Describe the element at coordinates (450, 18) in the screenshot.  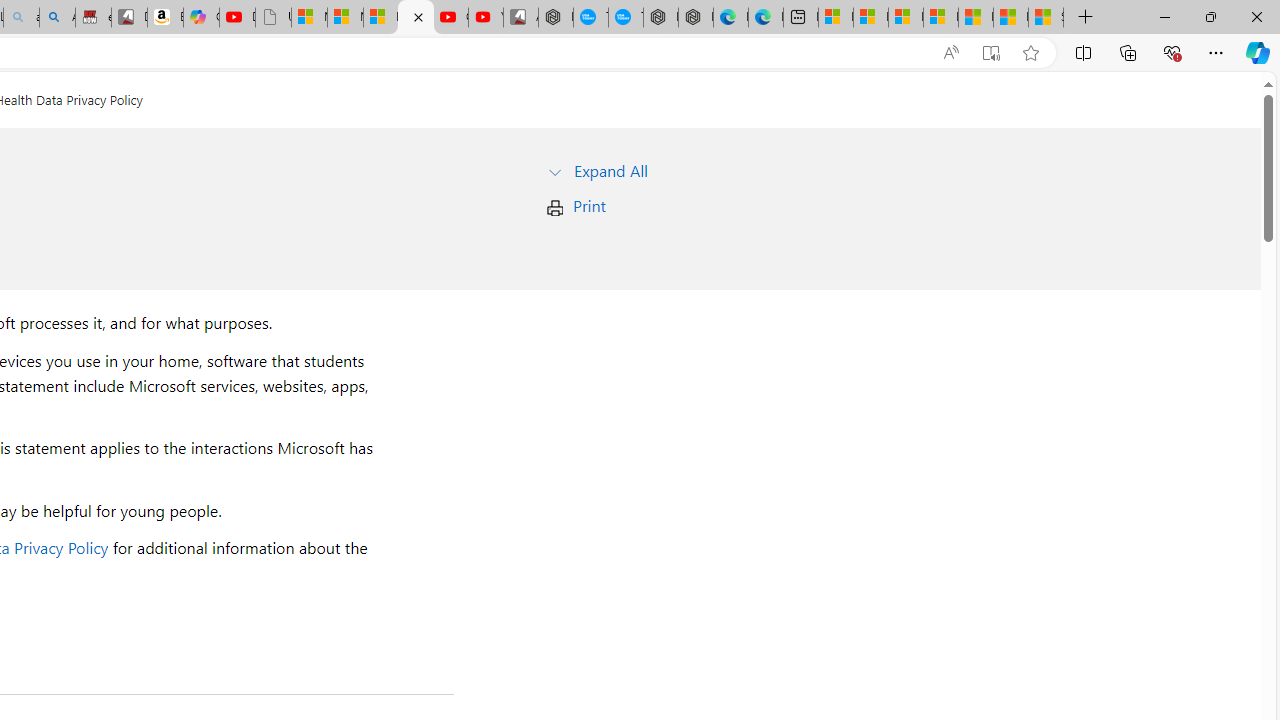
I see `Gloom - YouTube` at that location.